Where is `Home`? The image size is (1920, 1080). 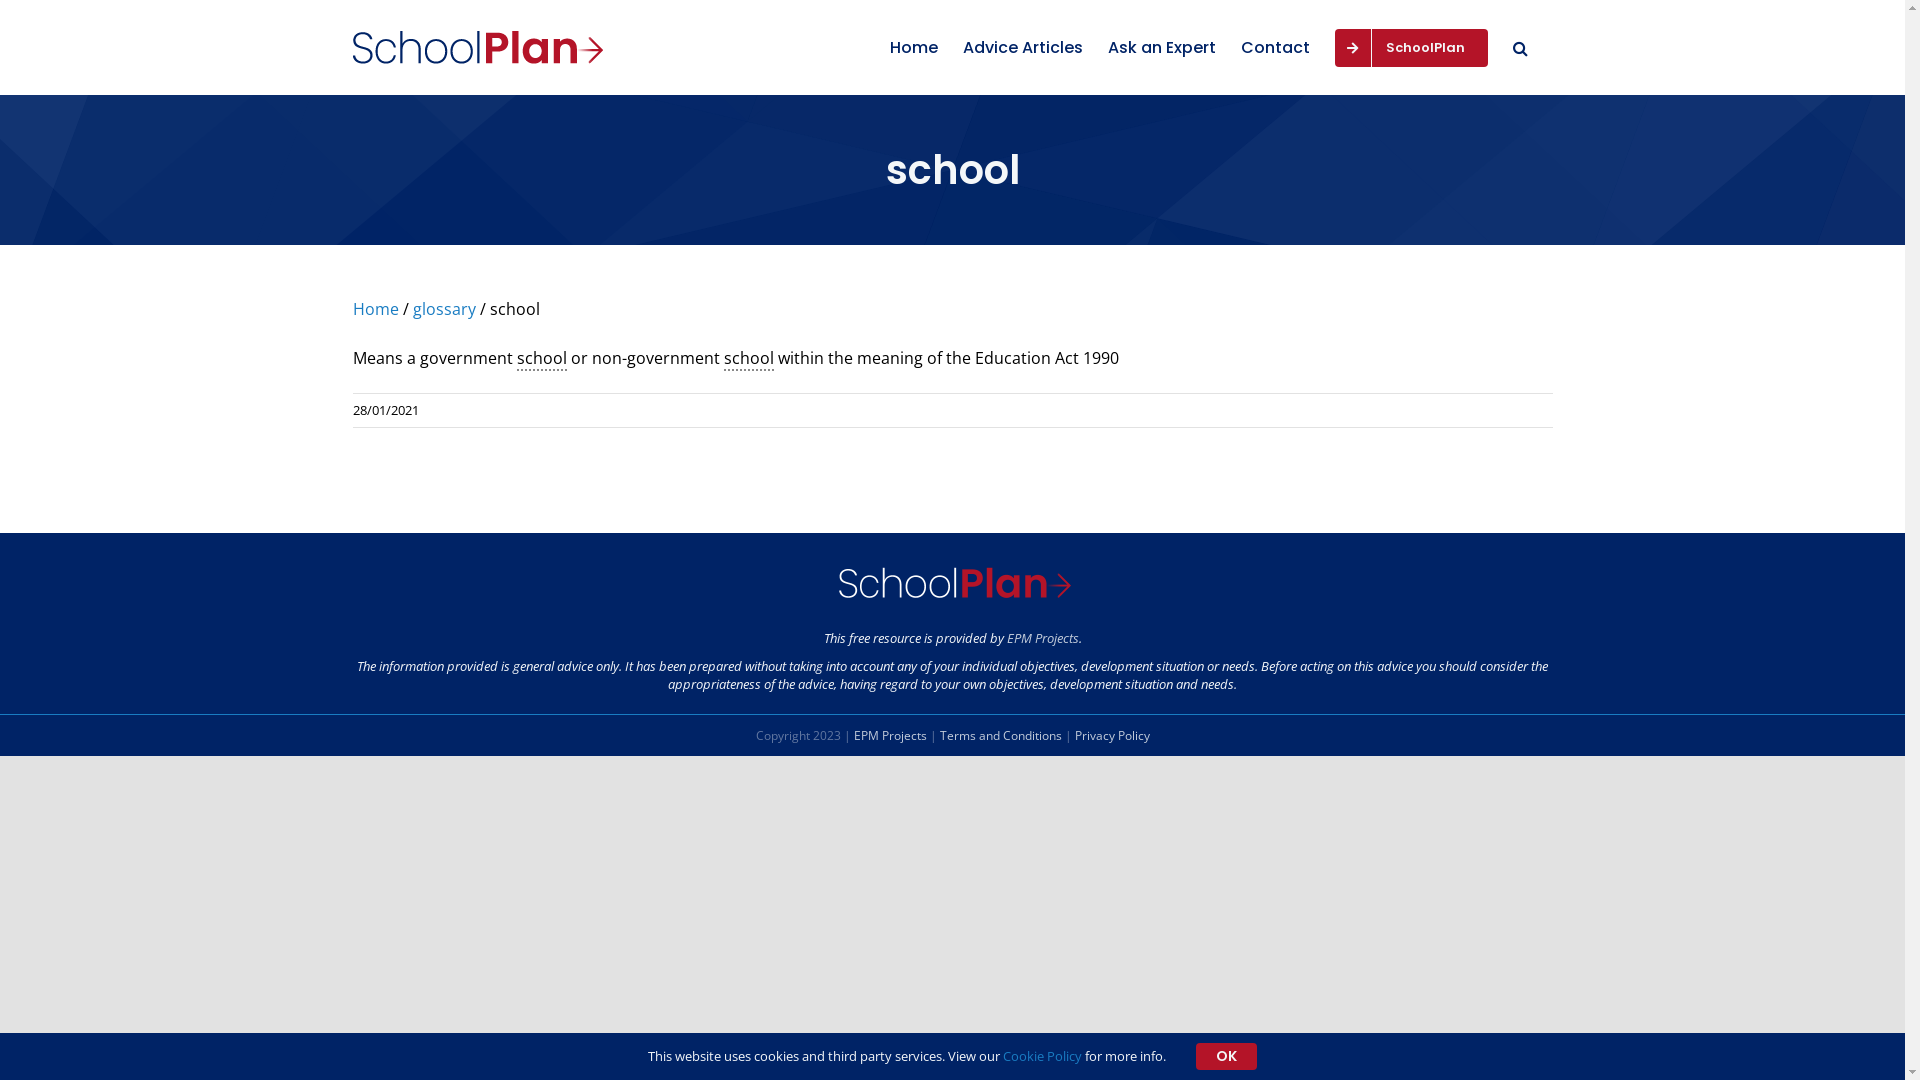 Home is located at coordinates (914, 48).